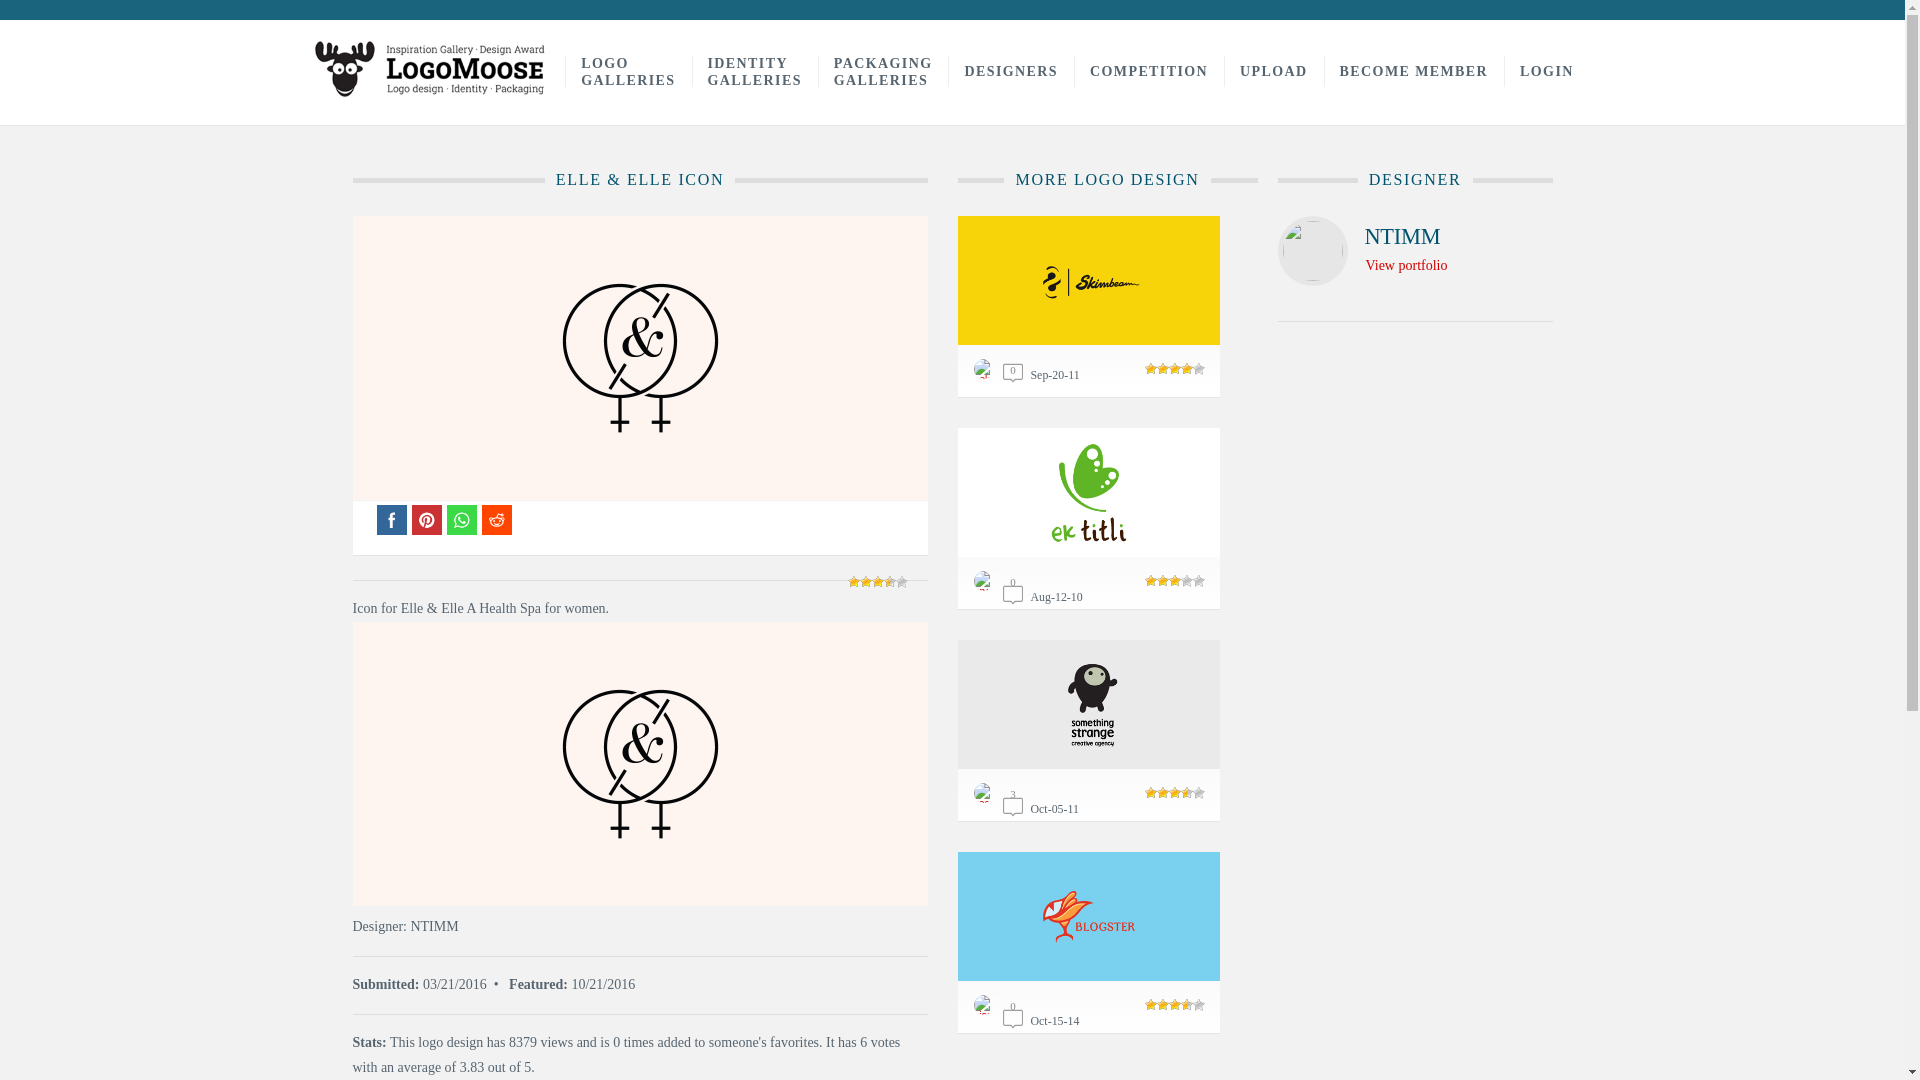 This screenshot has width=1920, height=1080. Describe the element at coordinates (882, 72) in the screenshot. I see `Logo Galleries` at that location.